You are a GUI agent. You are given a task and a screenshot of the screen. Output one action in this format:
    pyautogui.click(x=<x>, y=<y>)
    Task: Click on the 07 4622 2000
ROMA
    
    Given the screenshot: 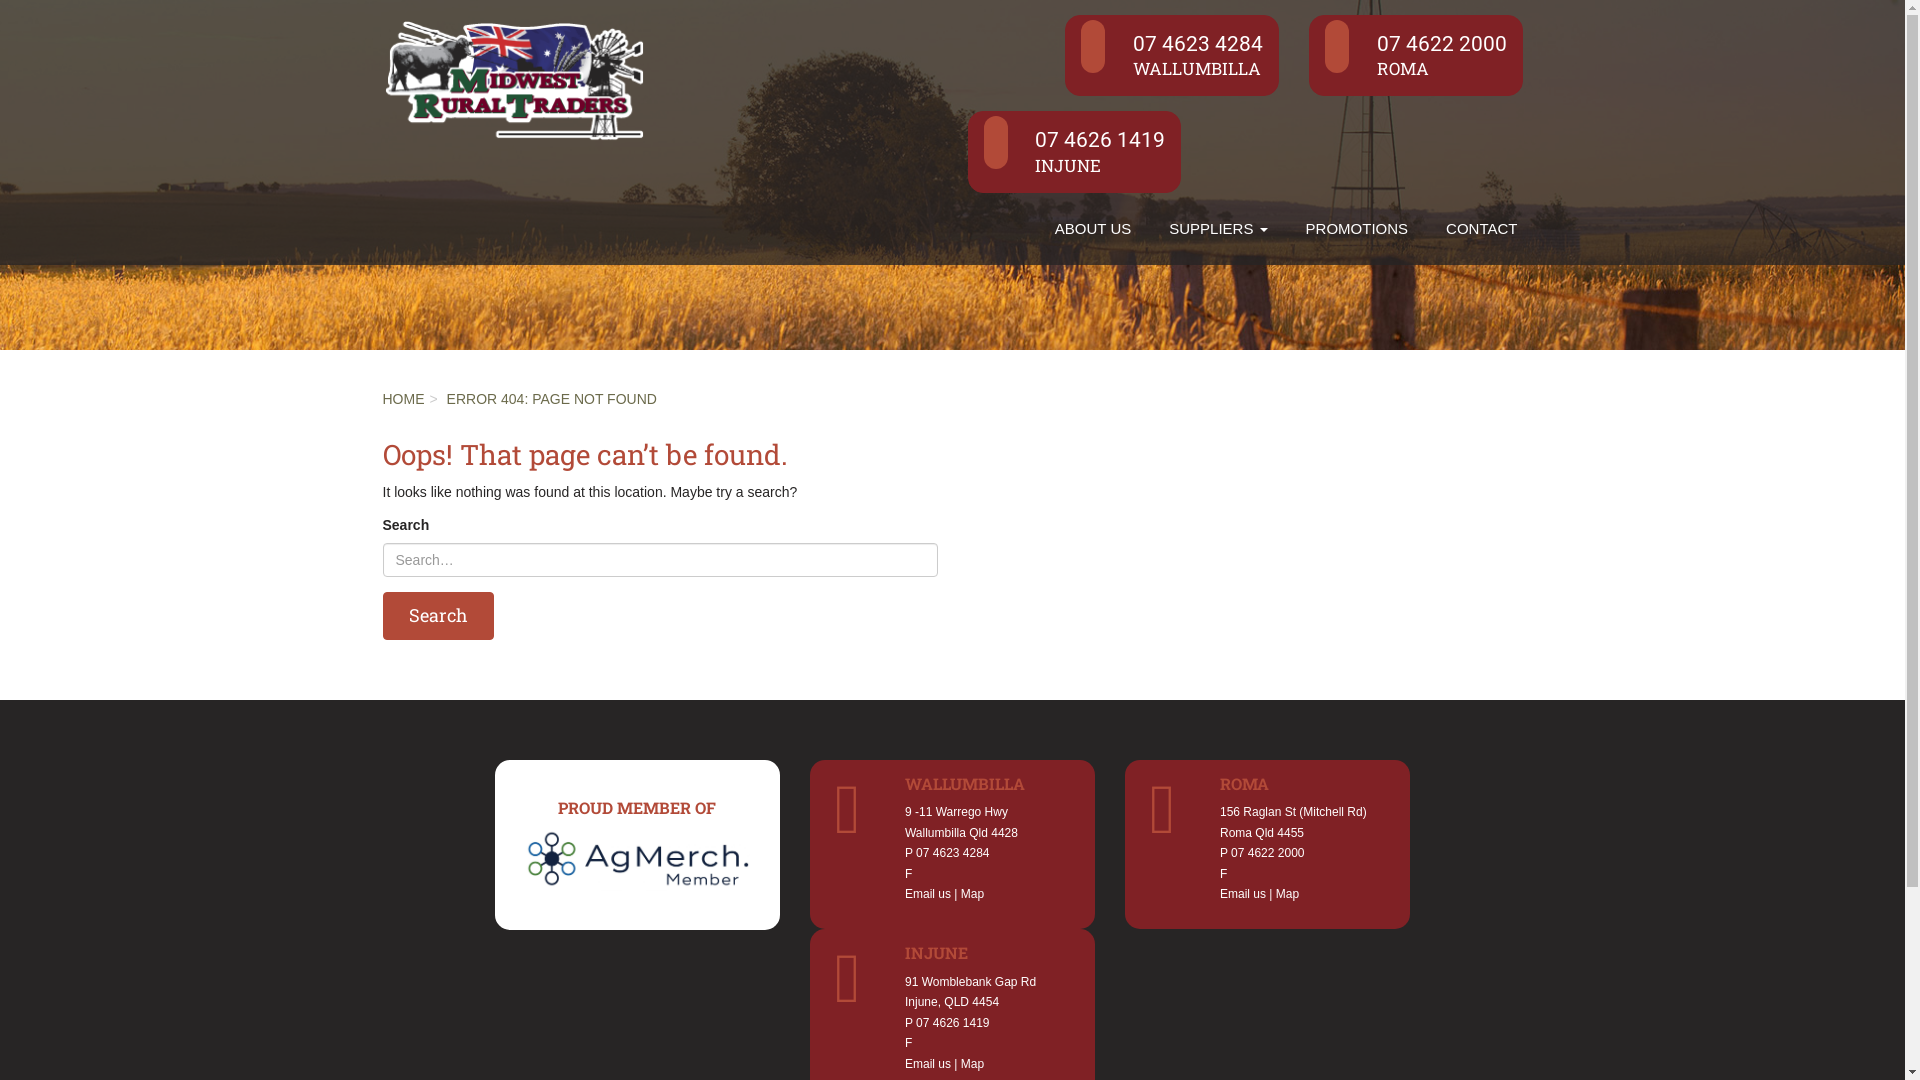 What is the action you would take?
    pyautogui.click(x=1416, y=56)
    